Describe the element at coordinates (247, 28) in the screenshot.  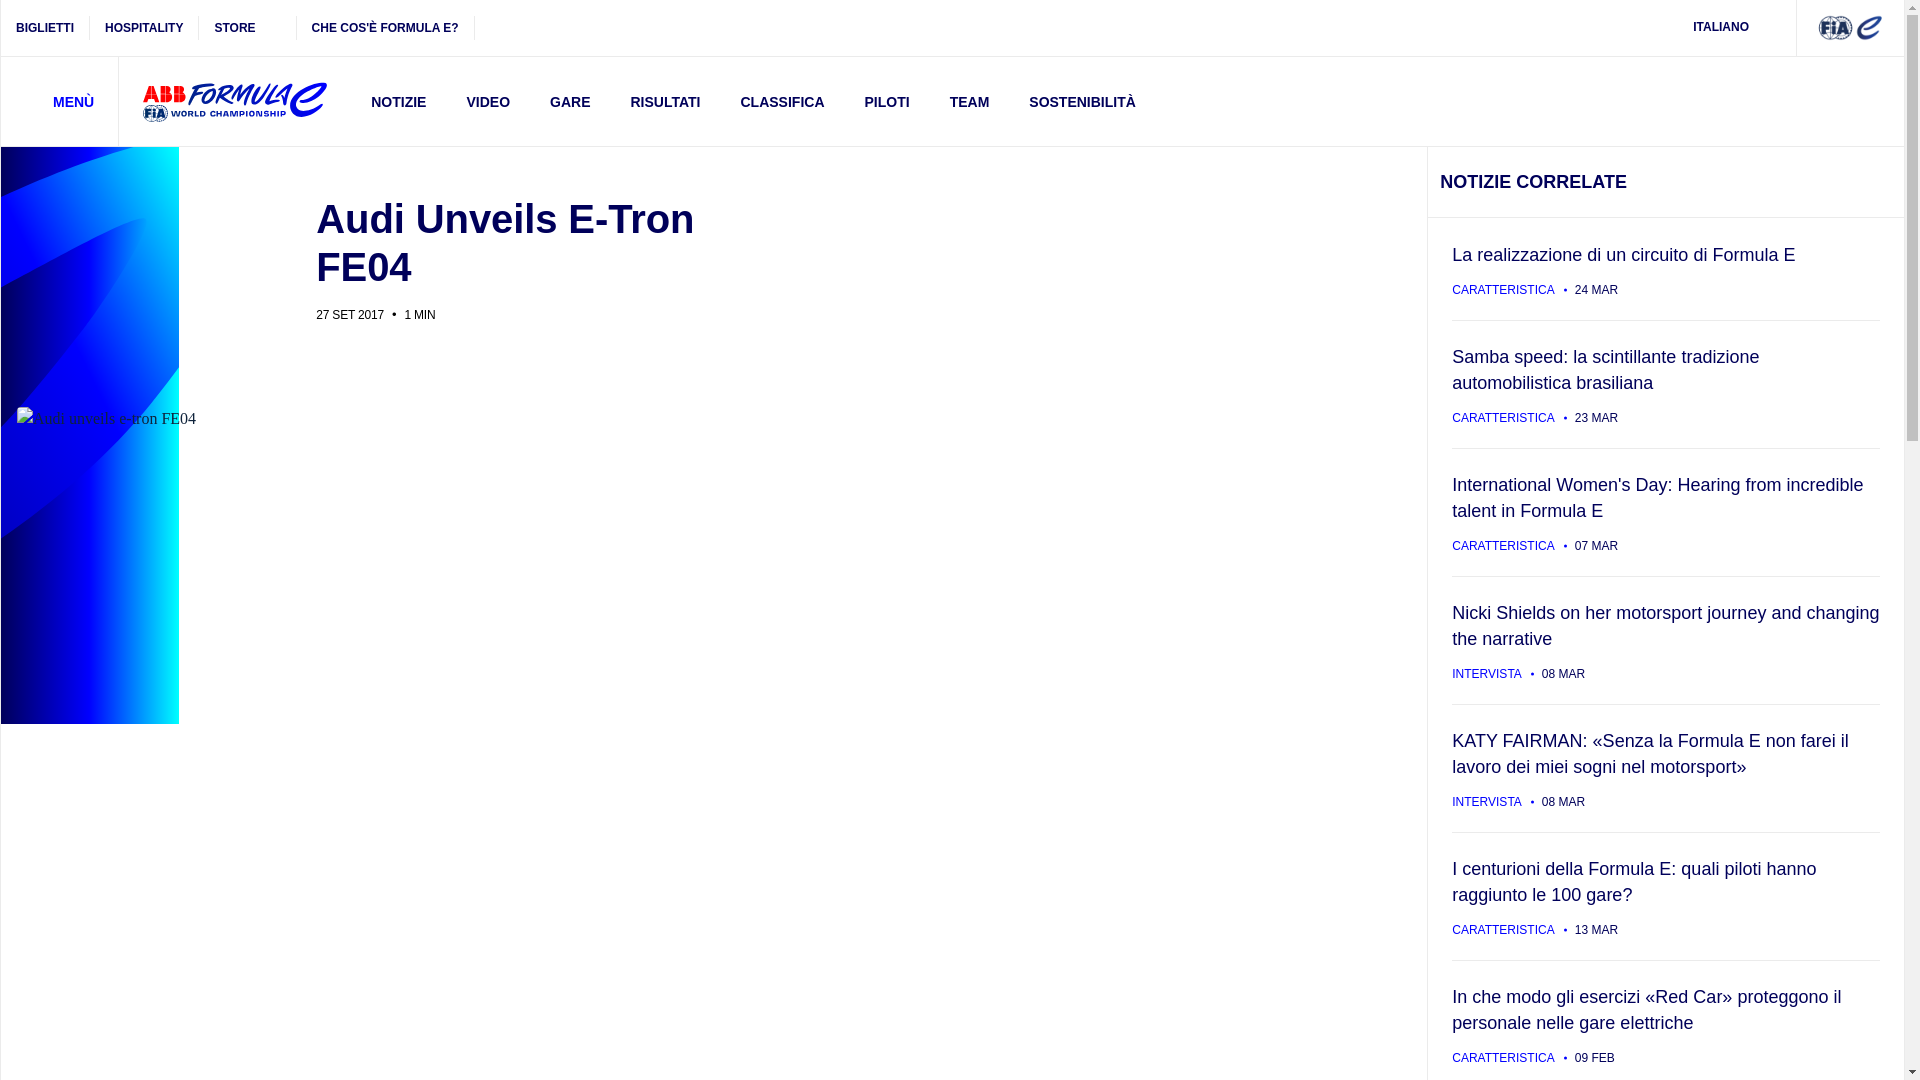
I see `STORE` at that location.